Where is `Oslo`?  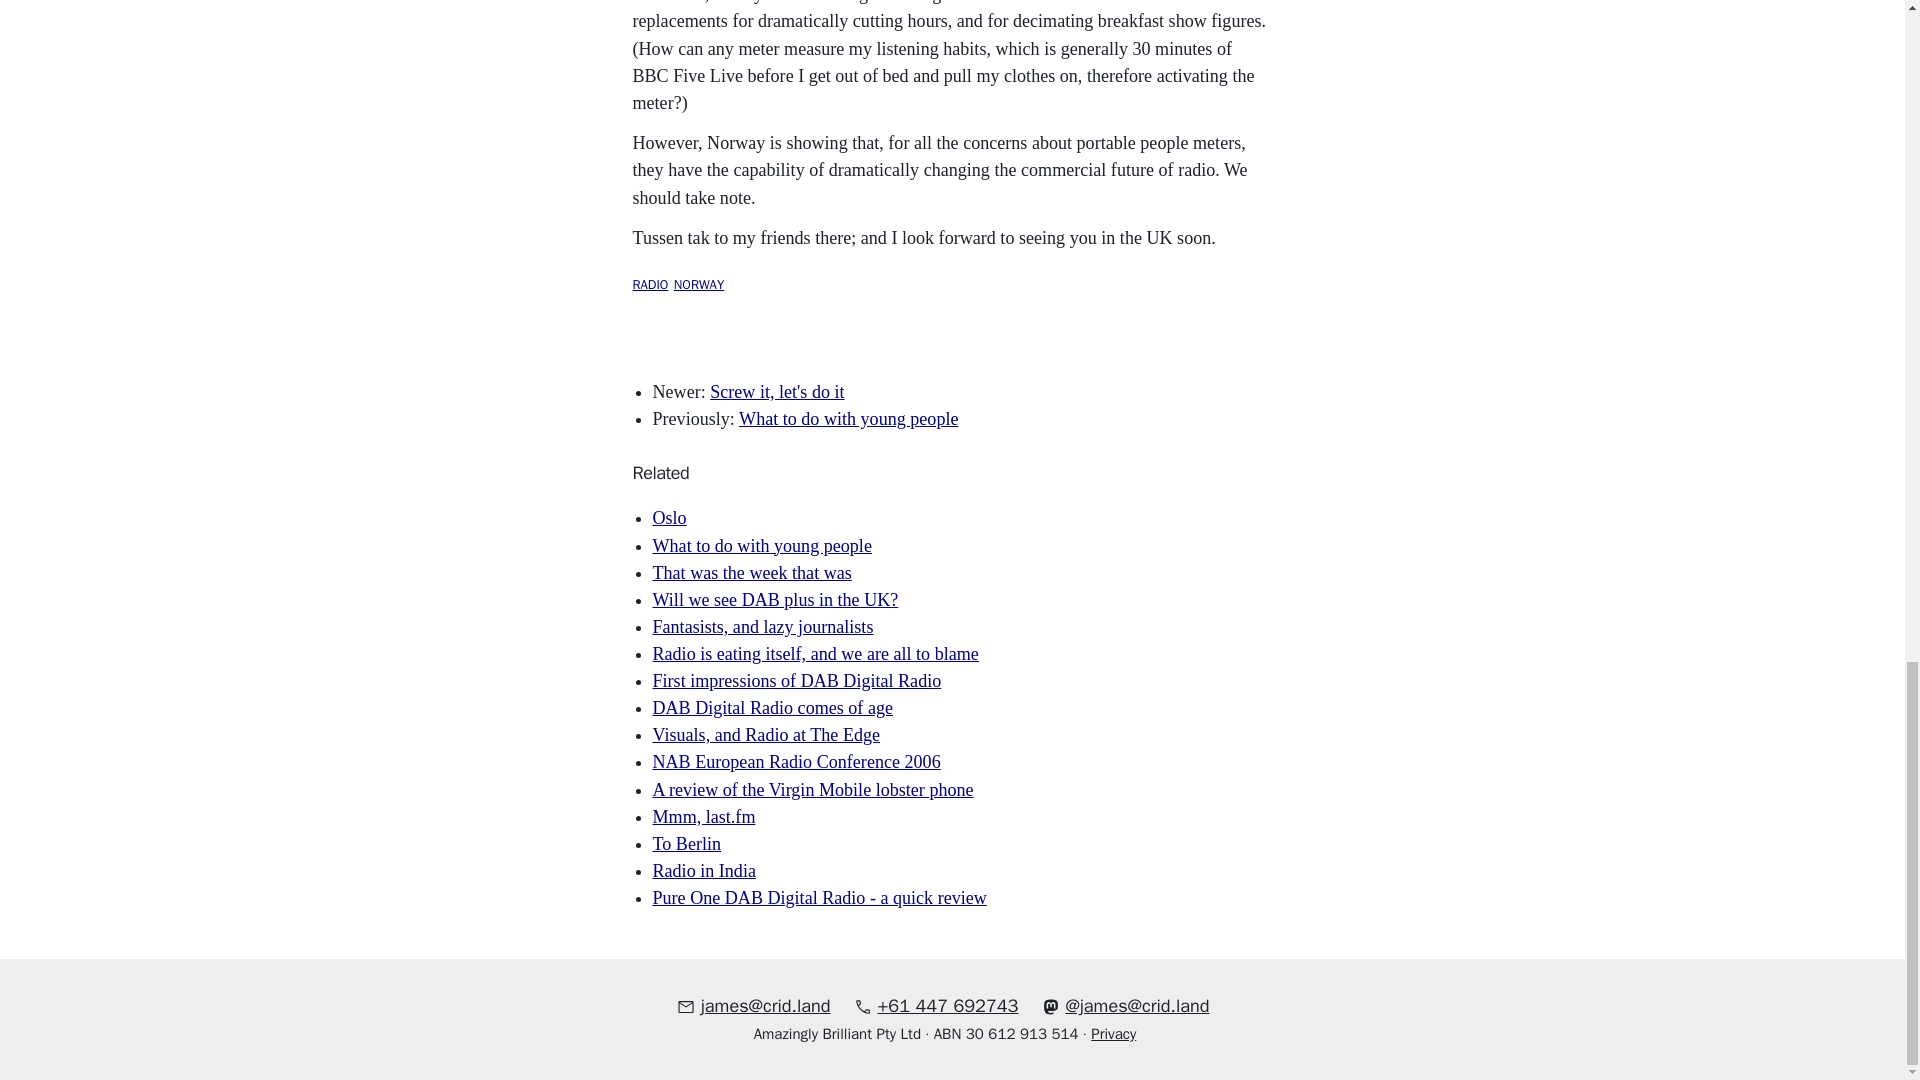 Oslo is located at coordinates (668, 518).